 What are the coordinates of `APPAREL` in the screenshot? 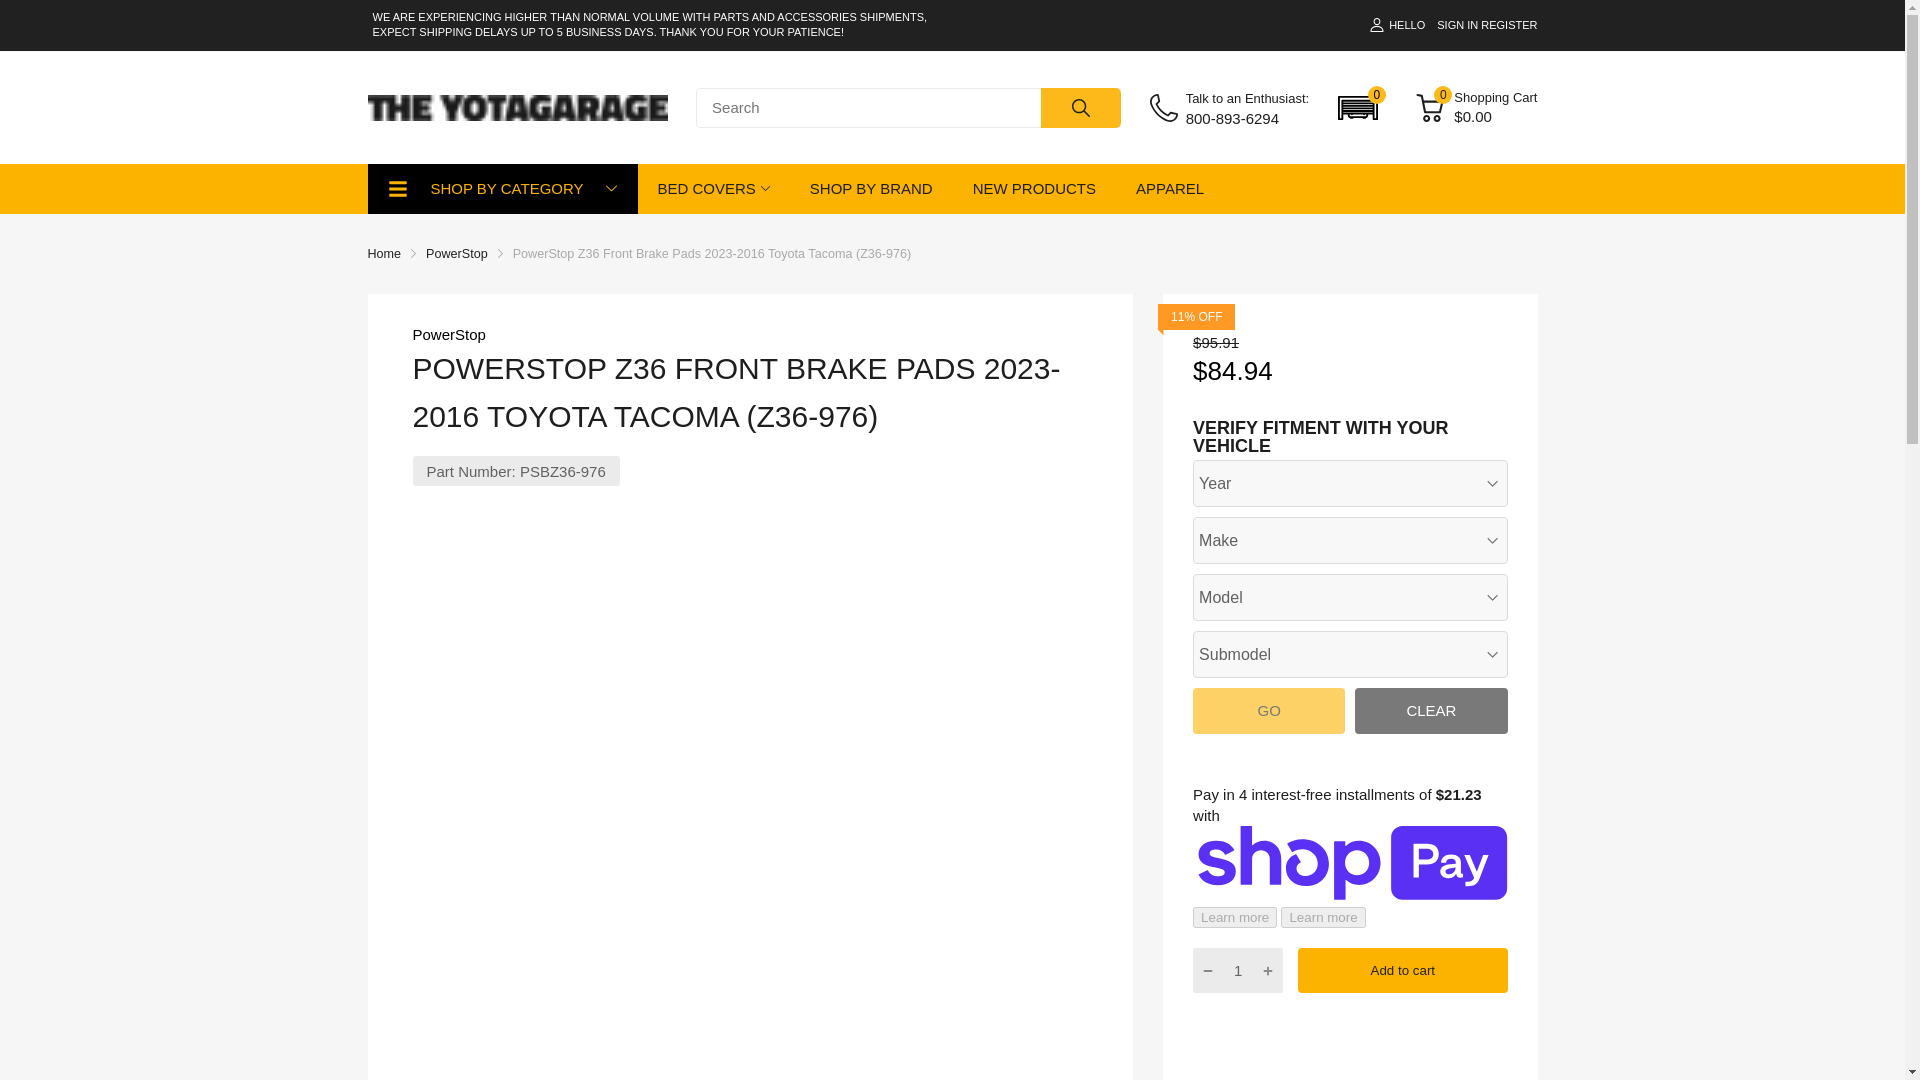 It's located at (1170, 188).